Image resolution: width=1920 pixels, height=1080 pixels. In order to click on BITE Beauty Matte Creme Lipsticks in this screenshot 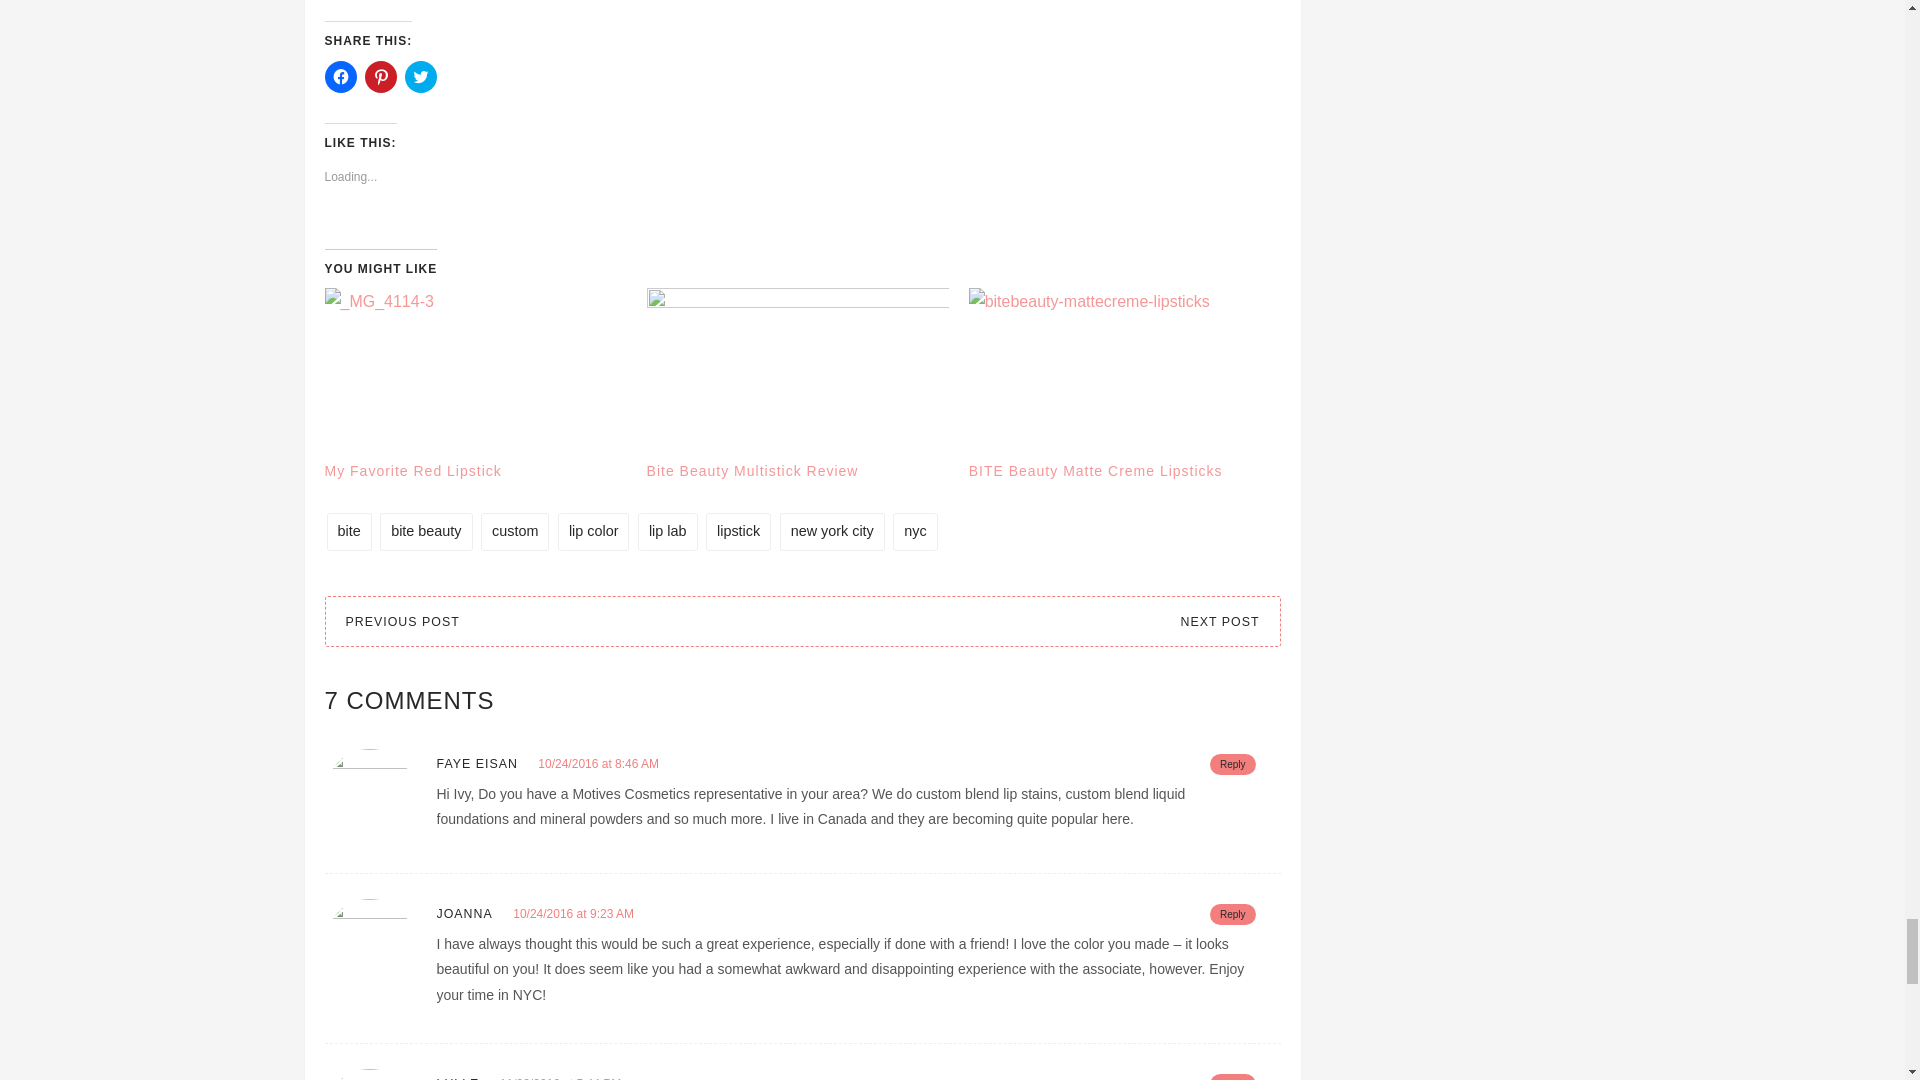, I will do `click(1096, 471)`.